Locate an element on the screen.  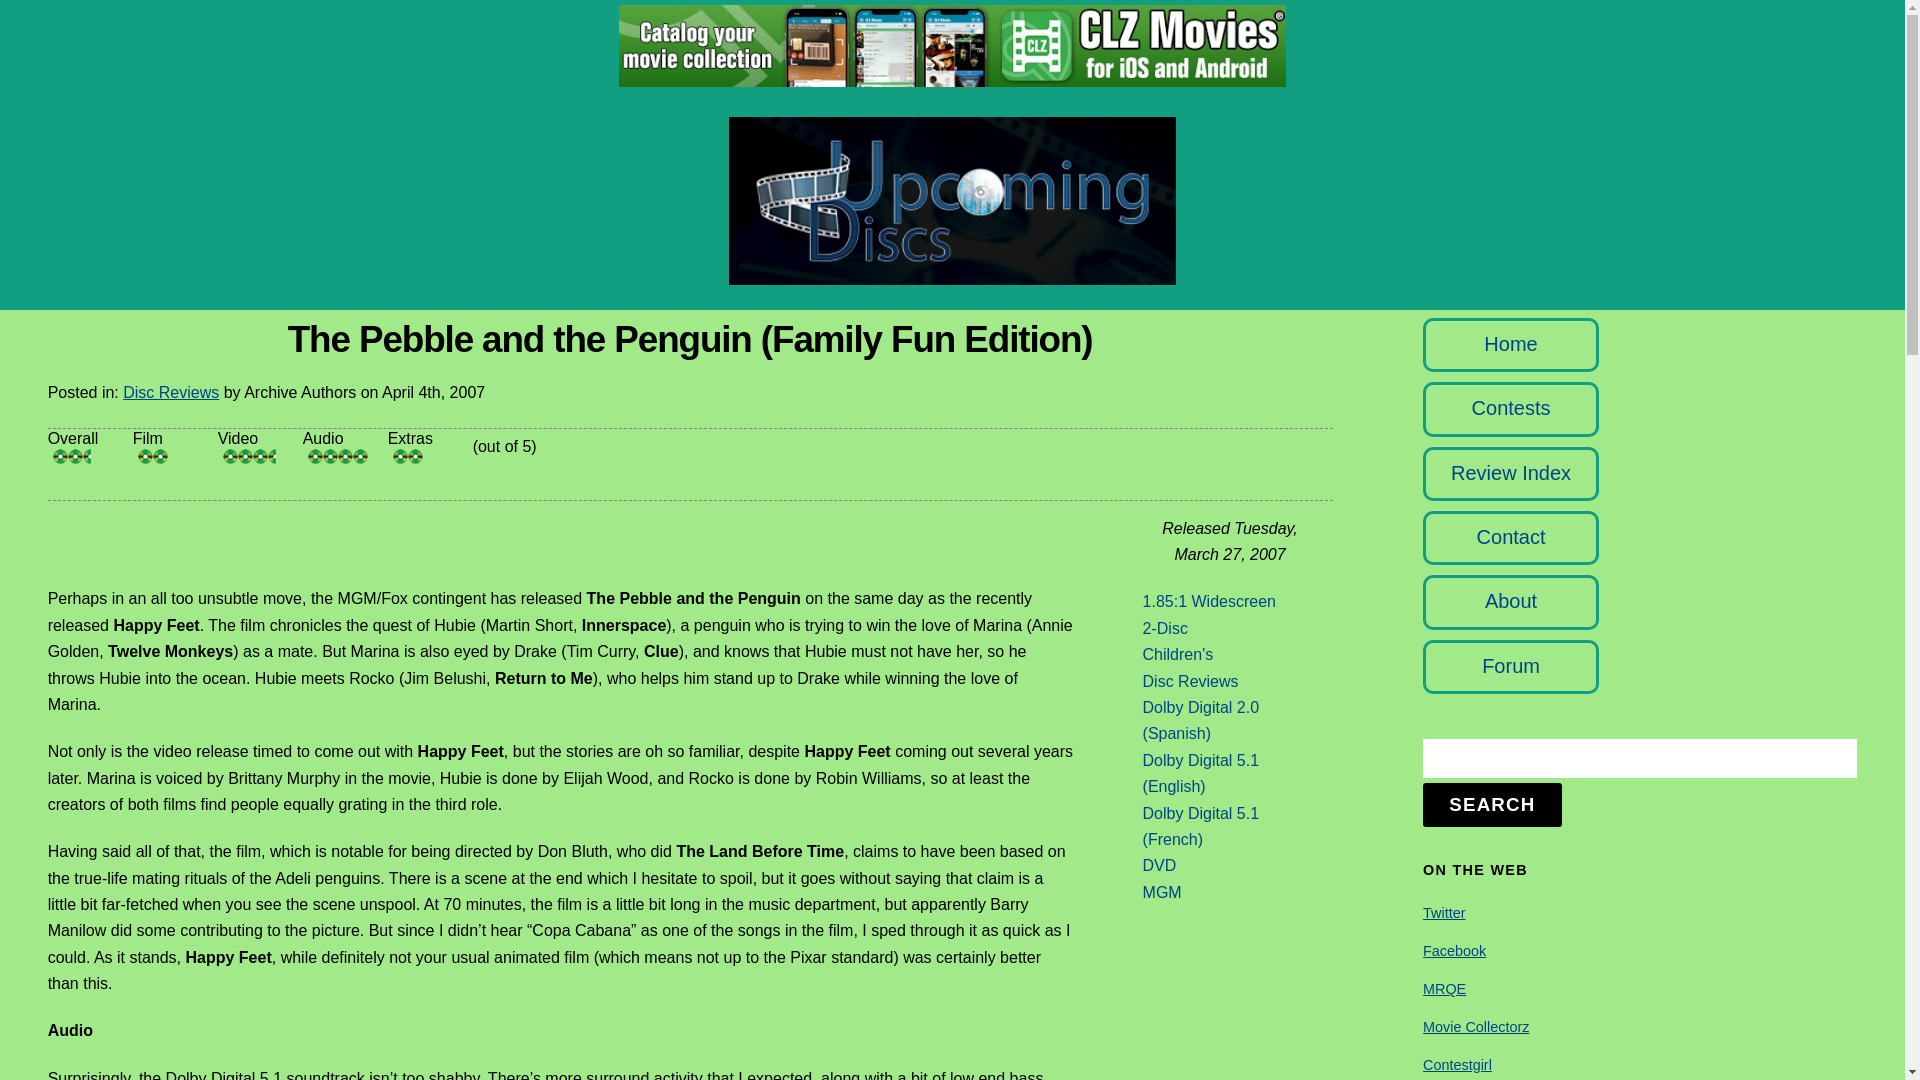
DVD is located at coordinates (1159, 865).